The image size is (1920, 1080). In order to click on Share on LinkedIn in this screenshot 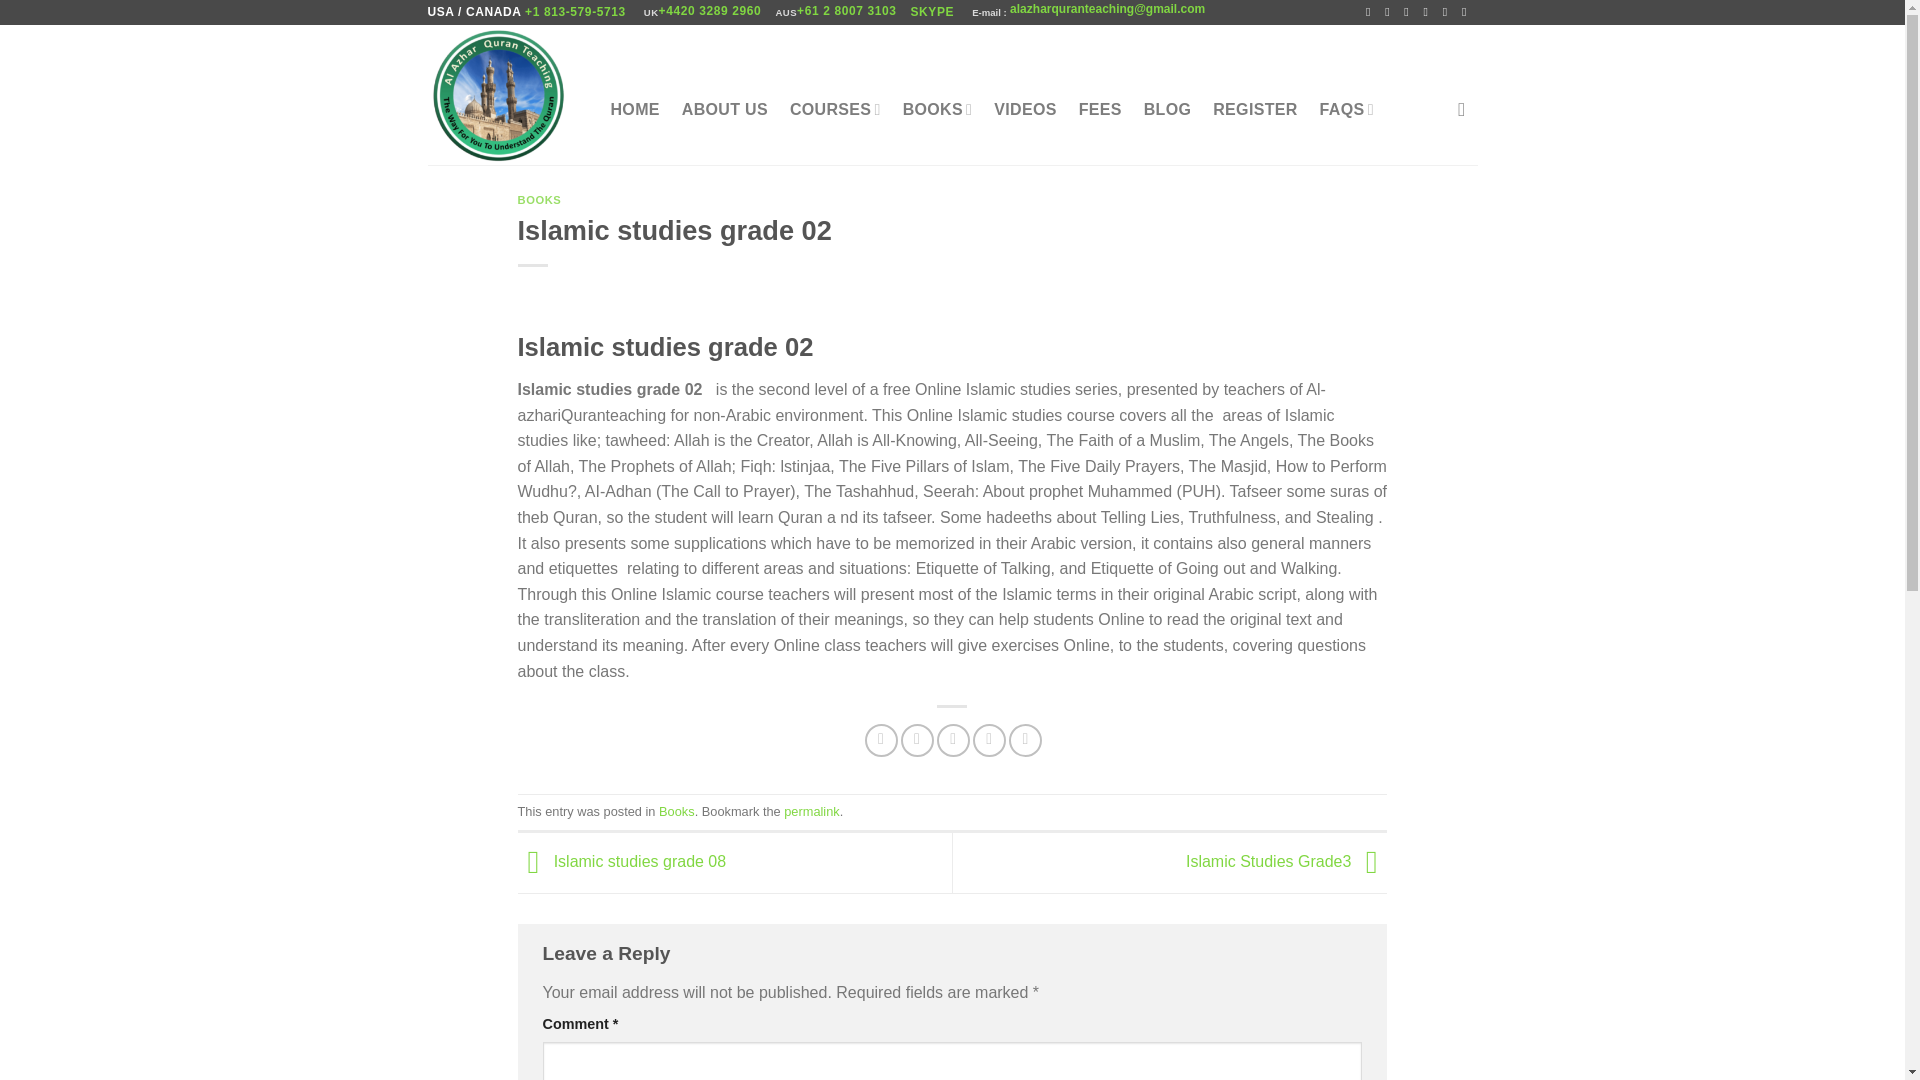, I will do `click(1026, 740)`.